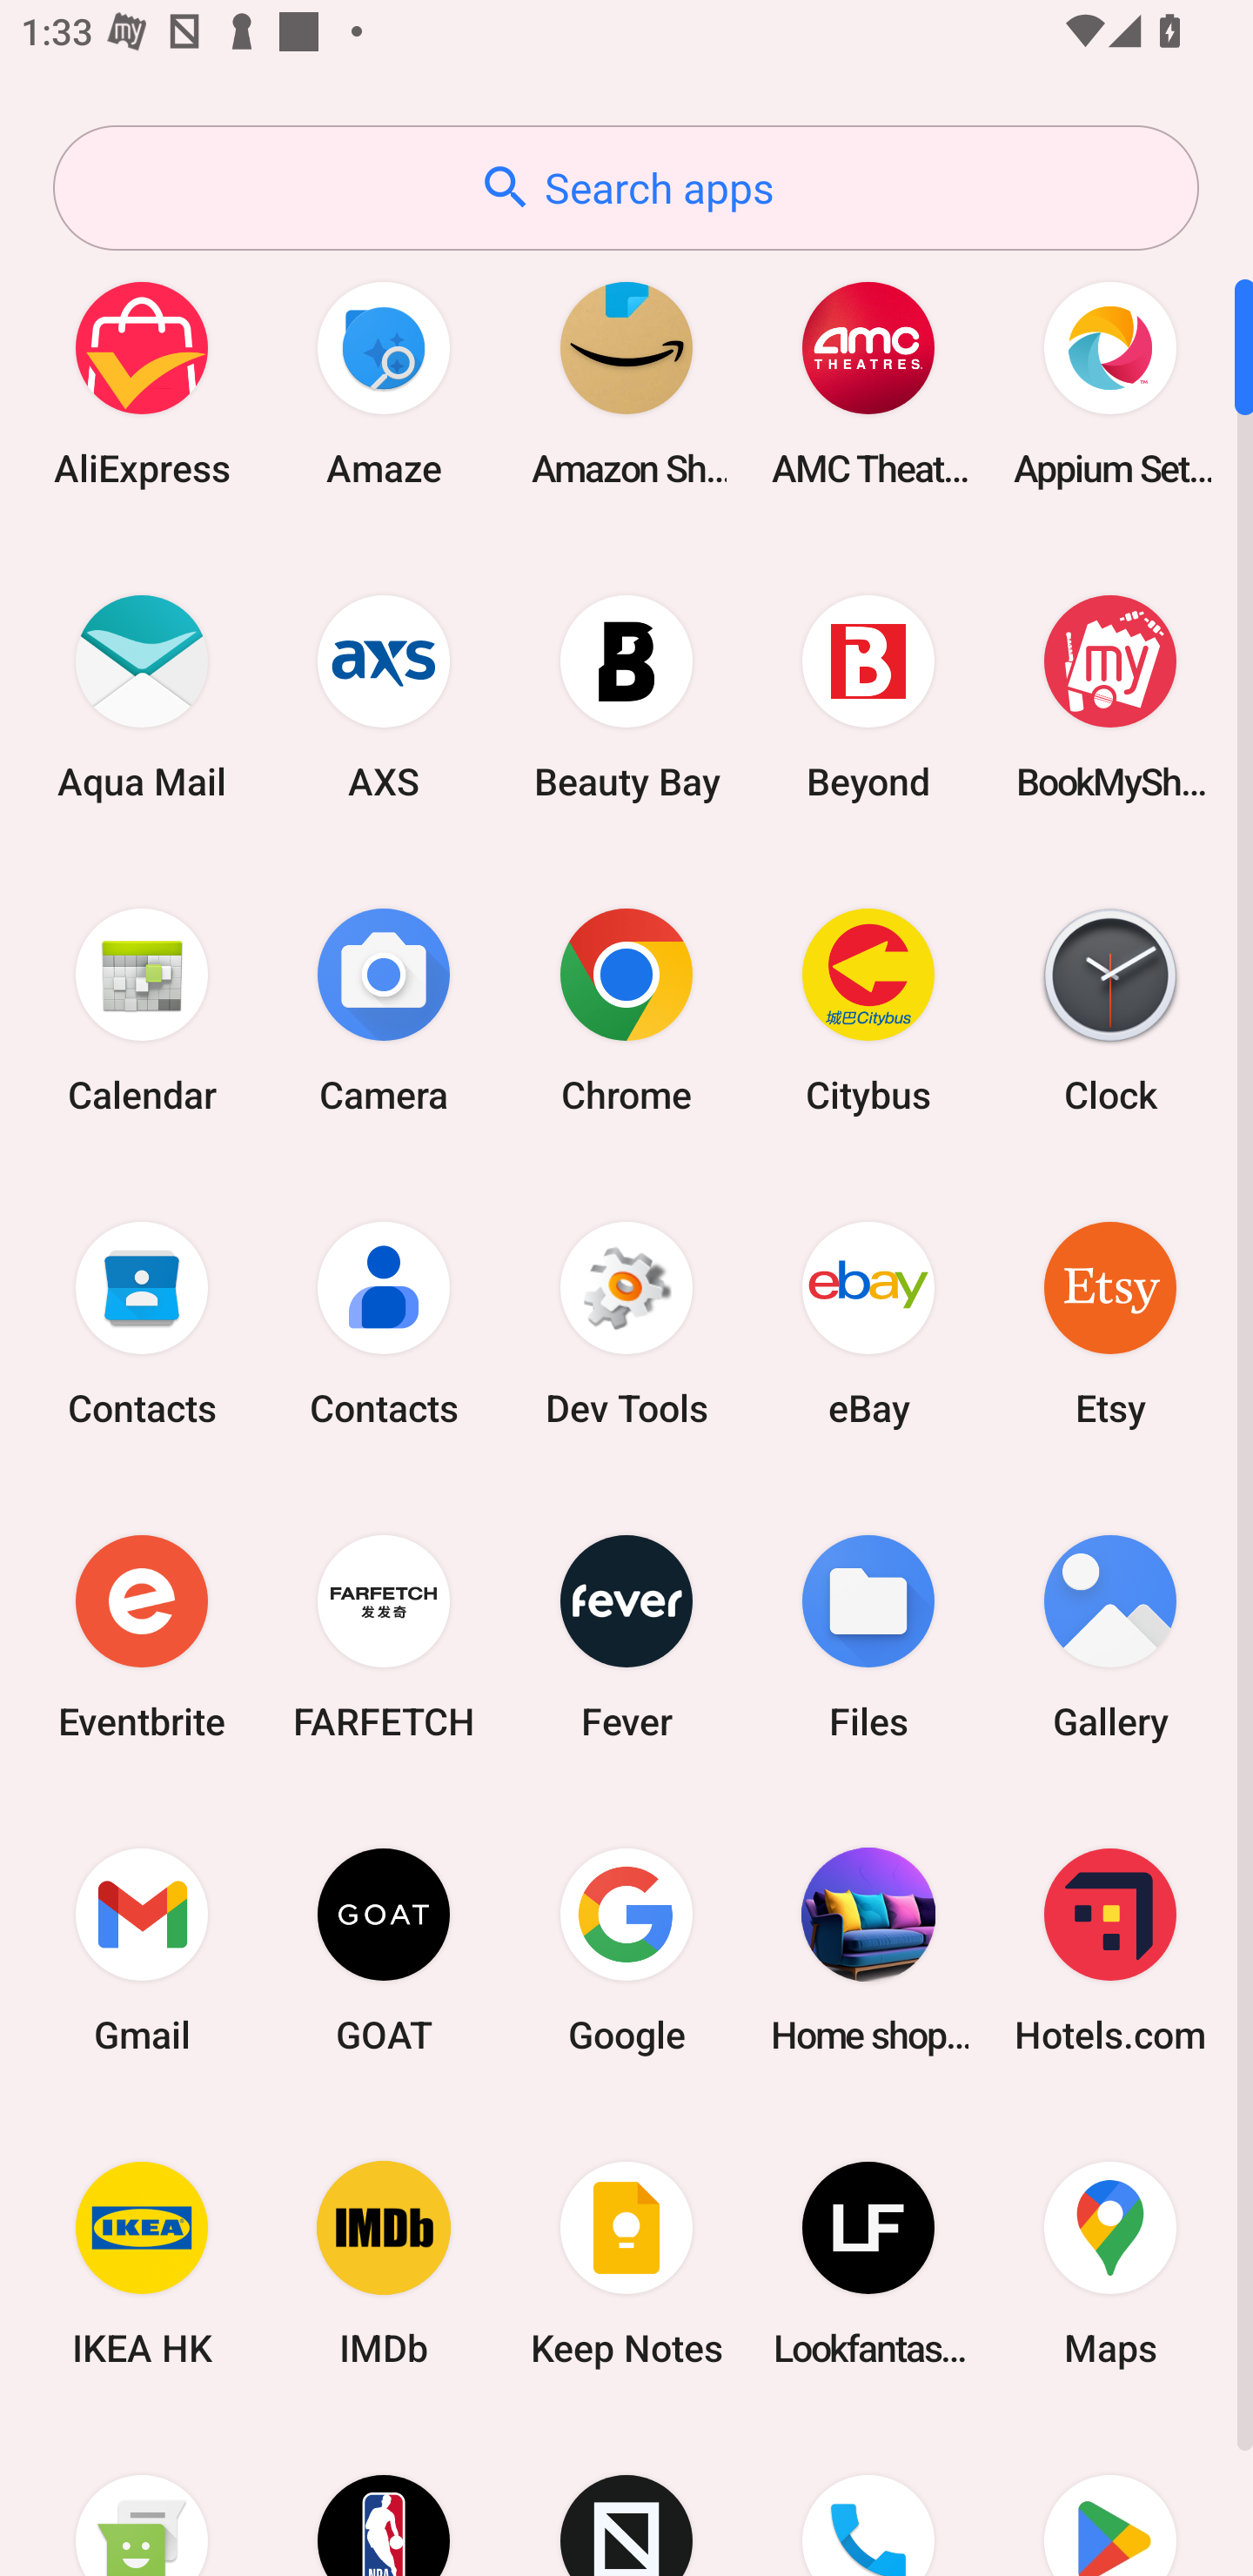  I want to click on Amaze, so click(384, 383).